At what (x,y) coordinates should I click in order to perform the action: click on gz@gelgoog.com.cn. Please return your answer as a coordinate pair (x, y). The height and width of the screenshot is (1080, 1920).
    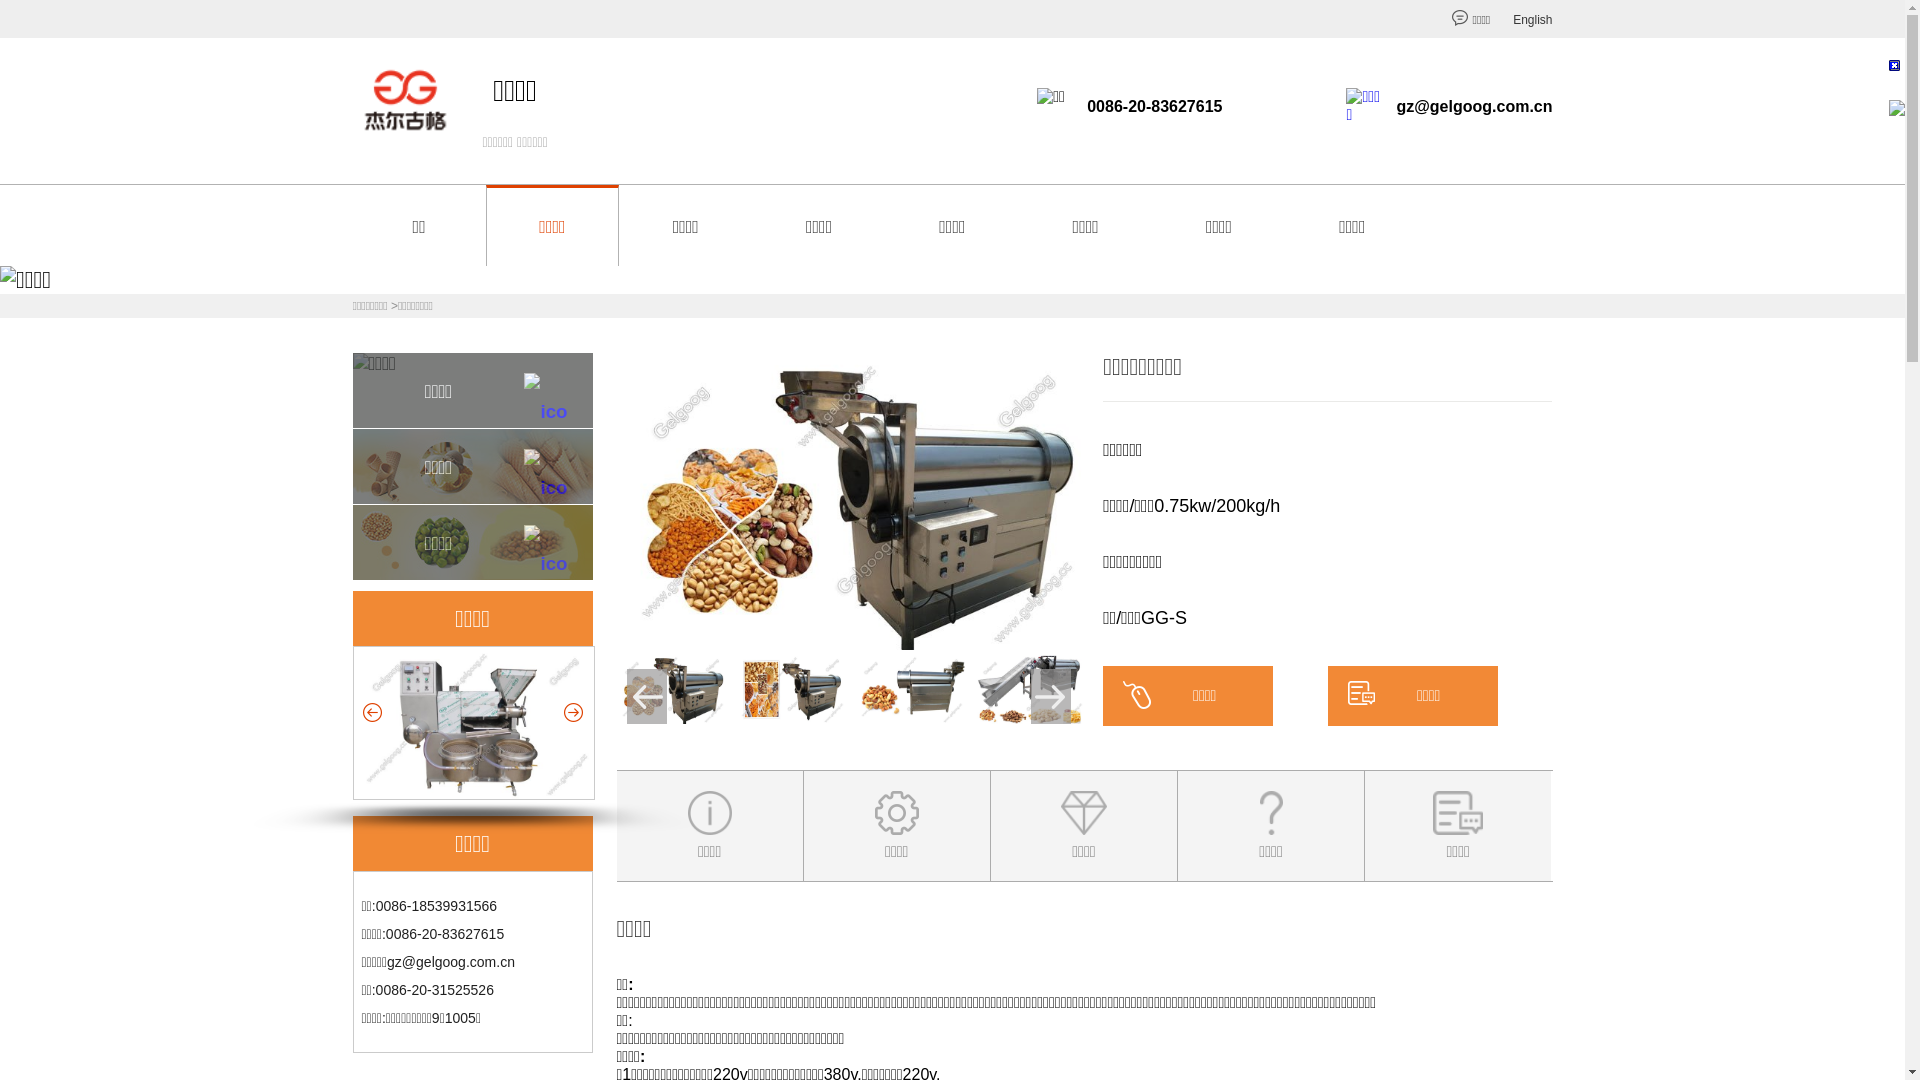
    Looking at the image, I should click on (451, 962).